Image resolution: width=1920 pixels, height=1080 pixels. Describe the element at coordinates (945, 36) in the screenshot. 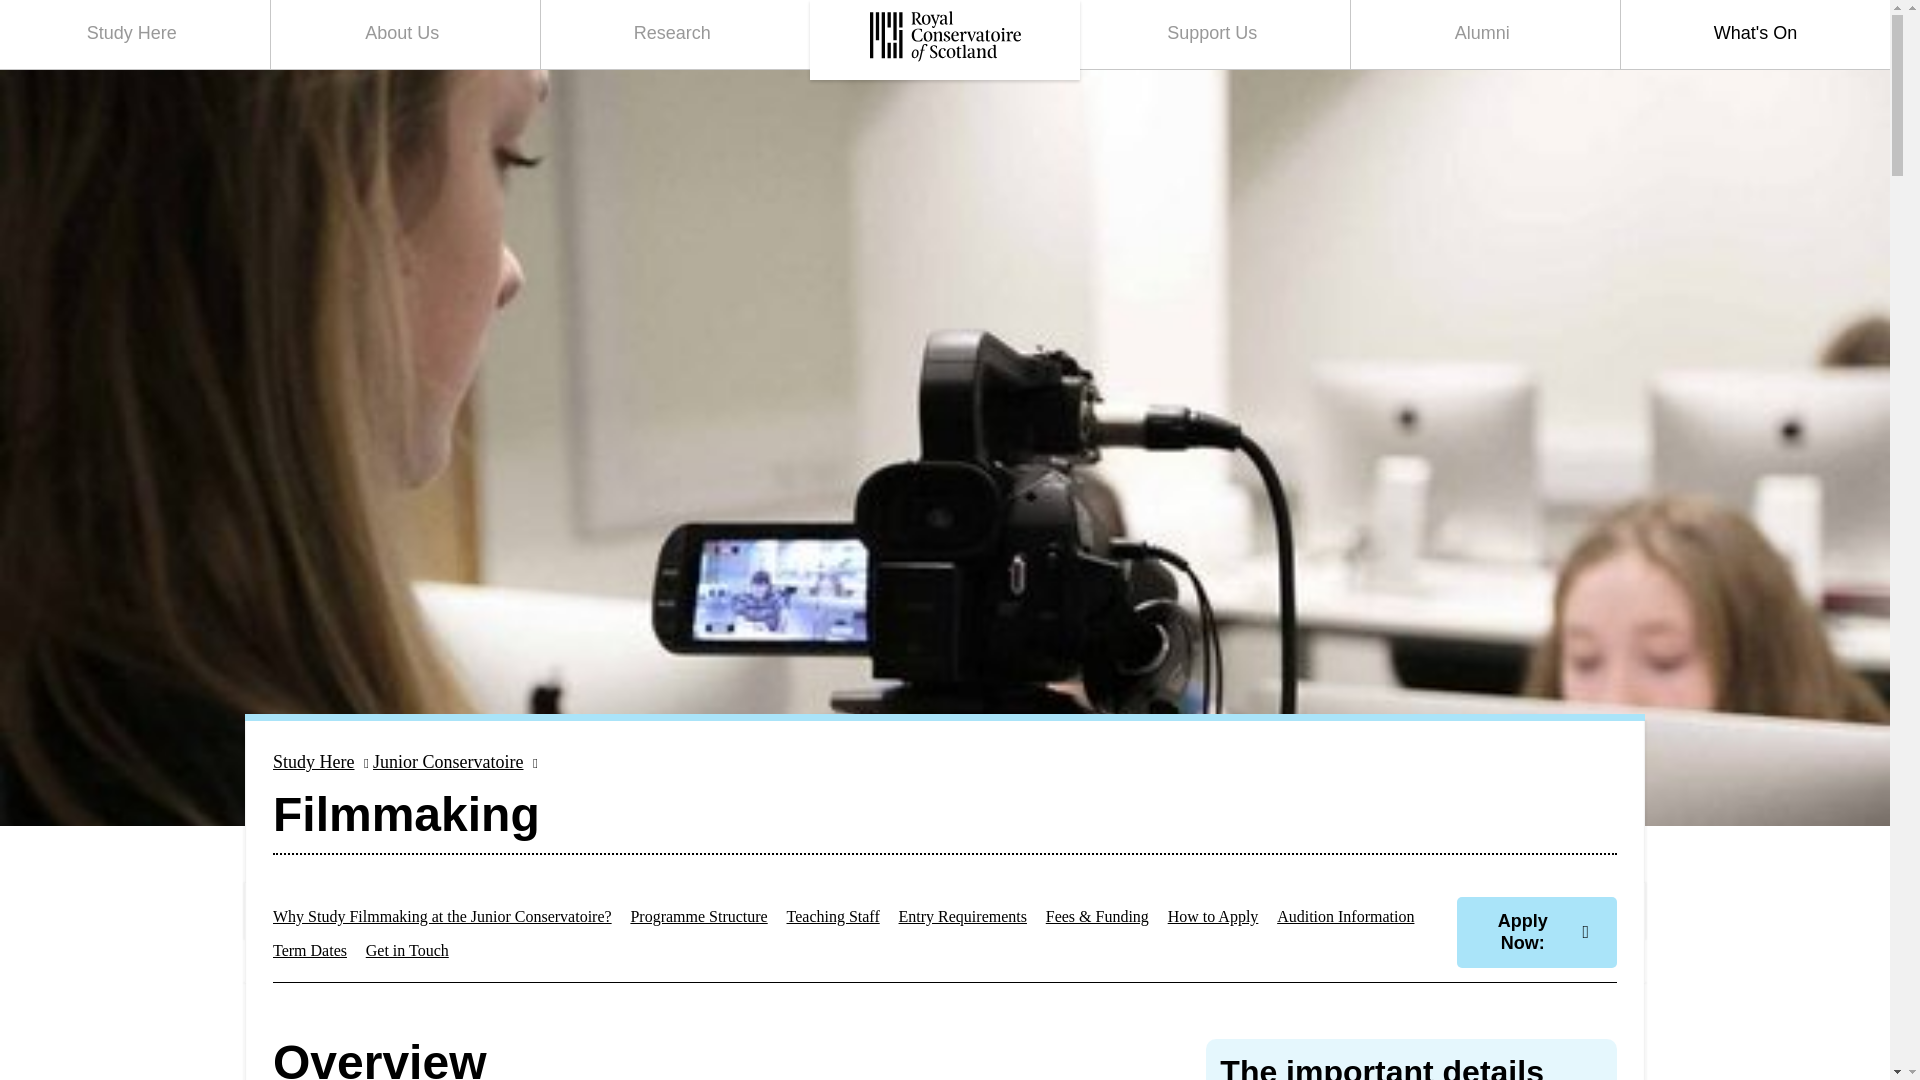

I see `Royal Conservatoire of Scotland` at that location.